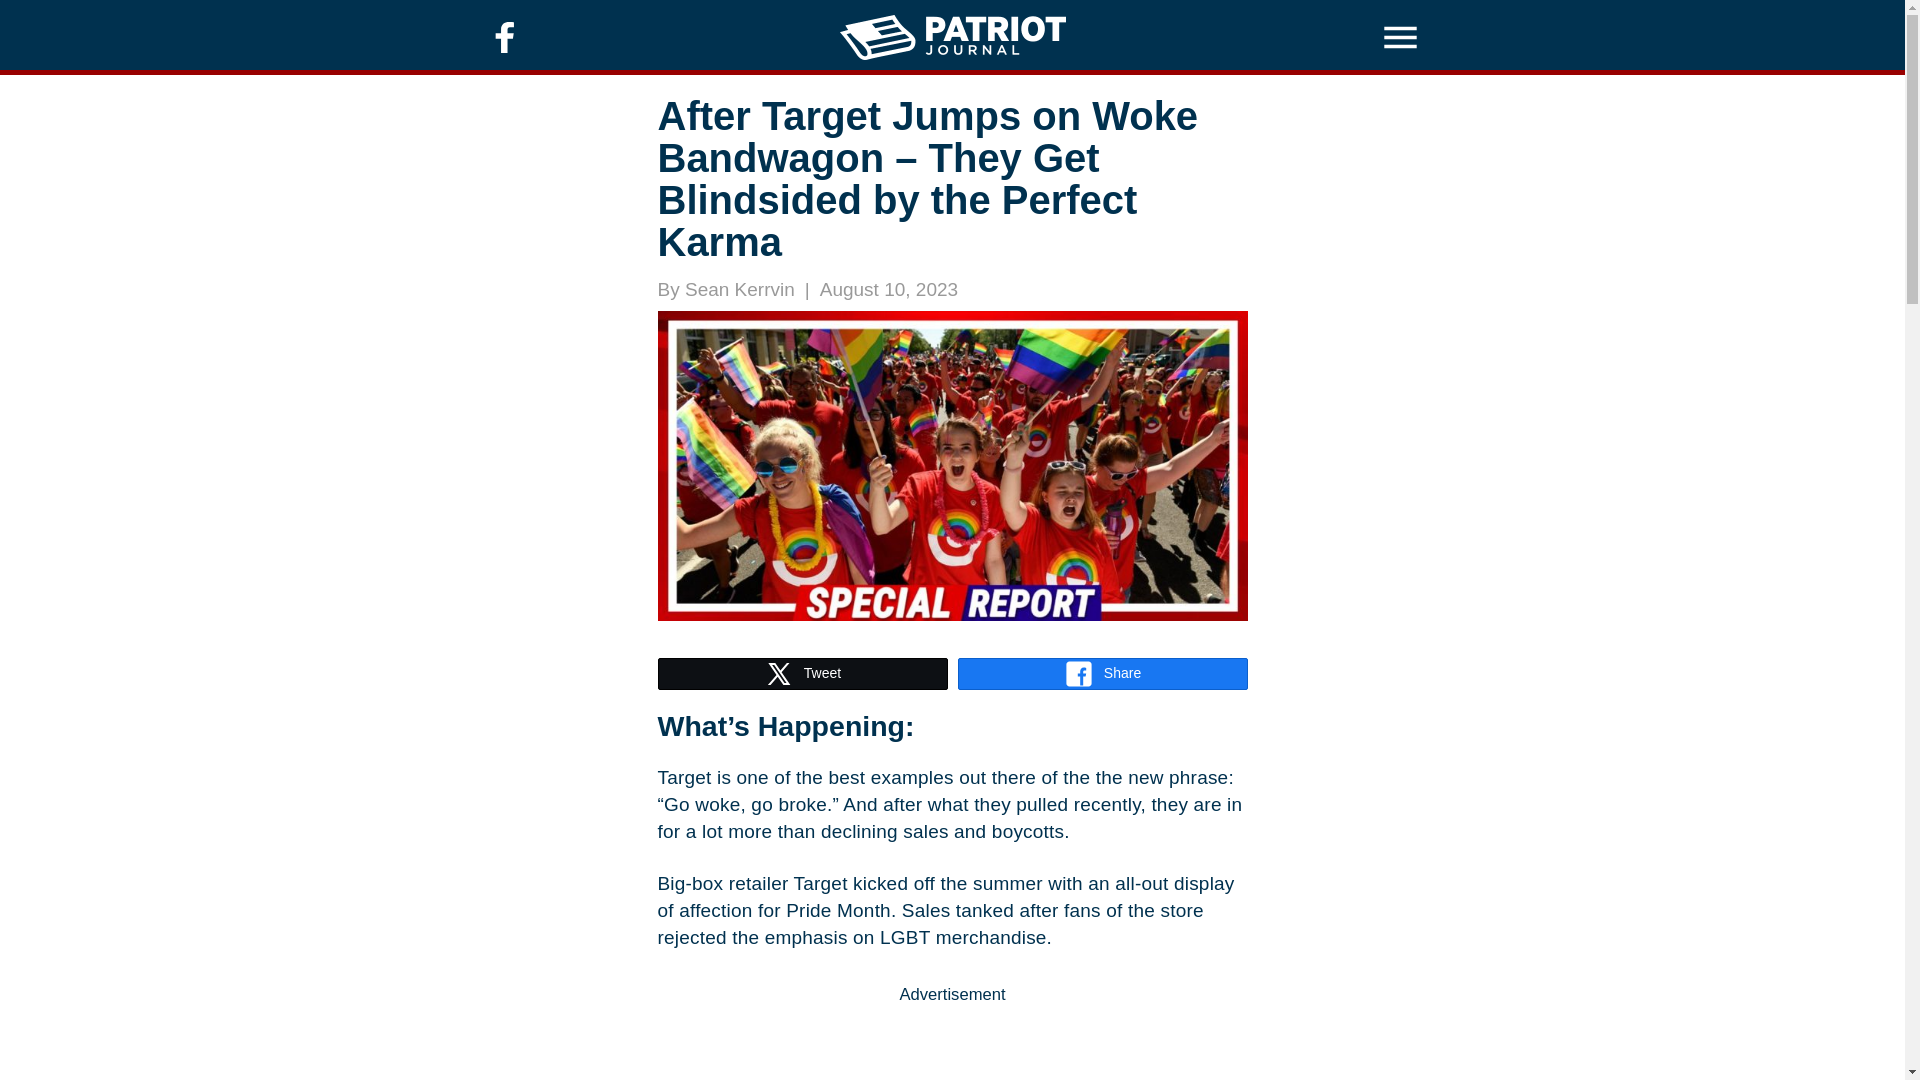 This screenshot has height=1080, width=1920. What do you see at coordinates (740, 289) in the screenshot?
I see `Sean Kerrvin` at bounding box center [740, 289].